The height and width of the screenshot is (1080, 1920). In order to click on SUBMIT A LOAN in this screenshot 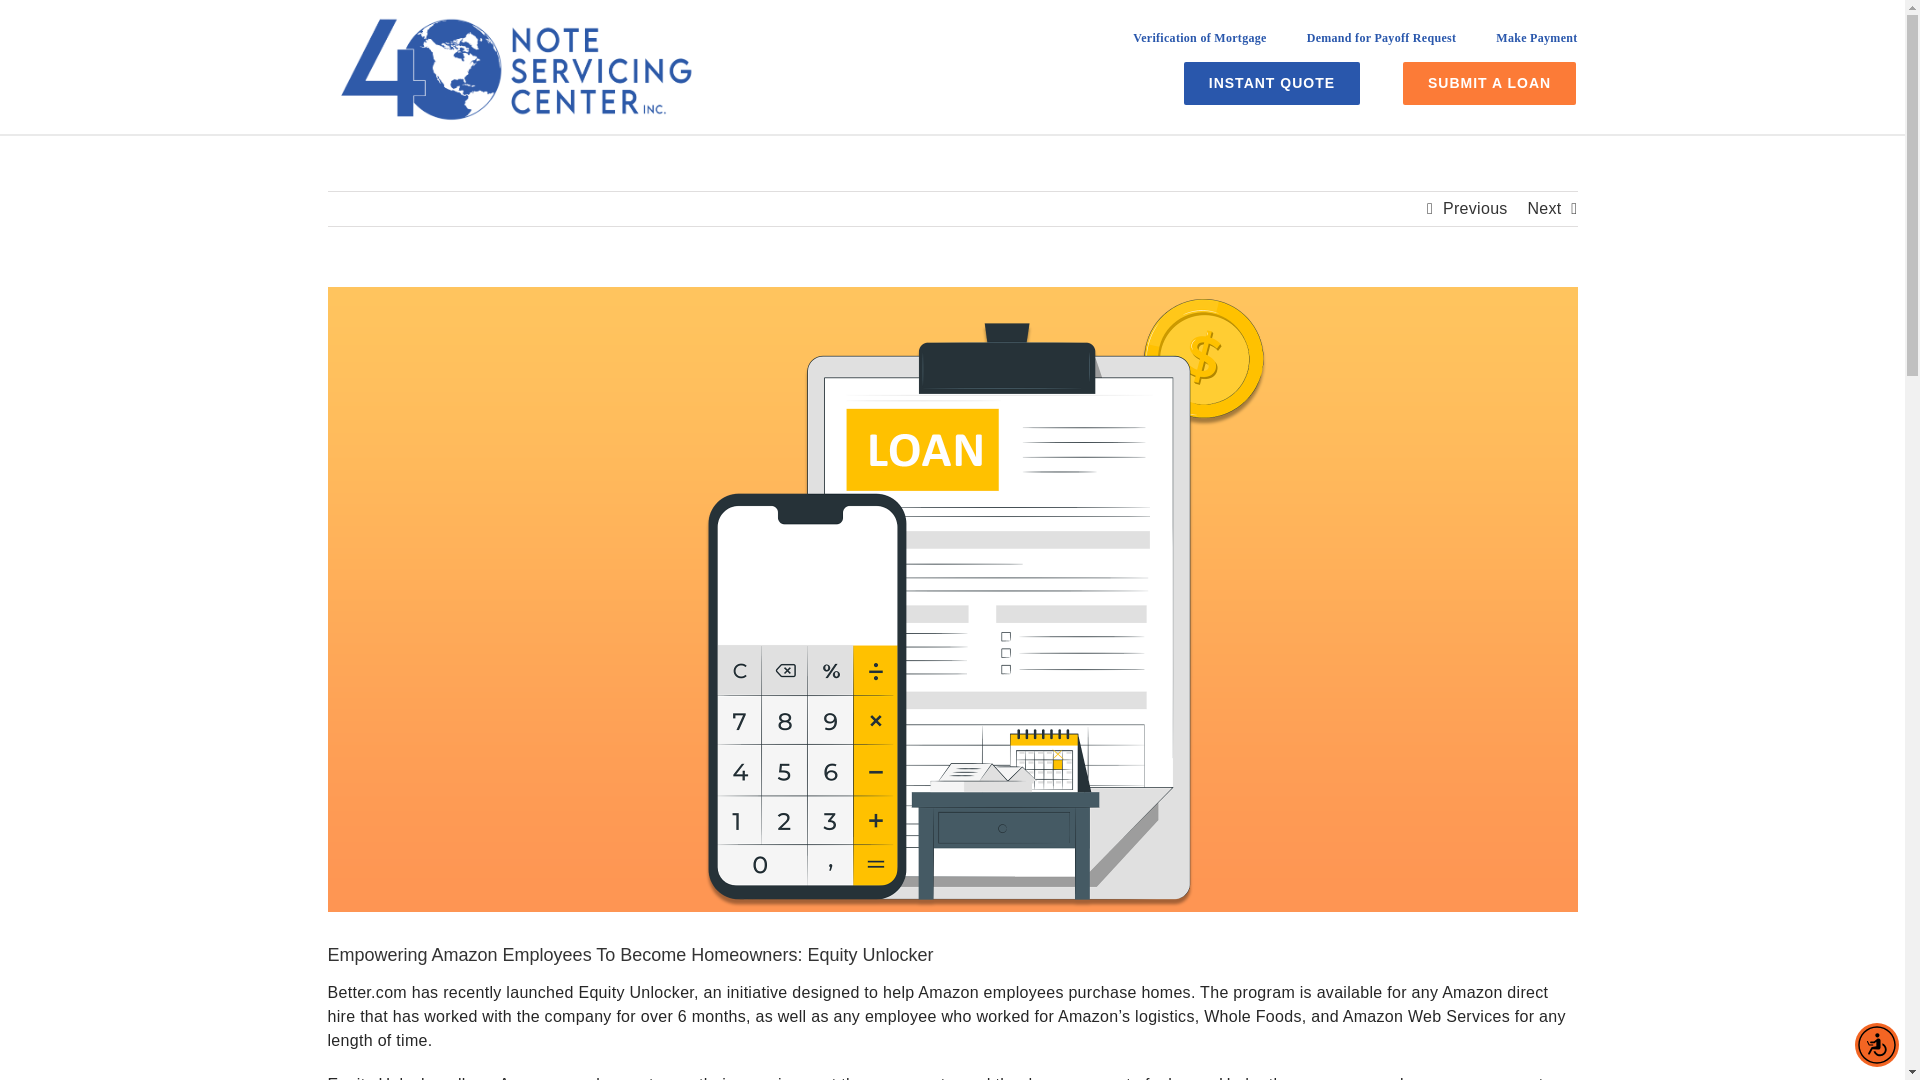, I will do `click(1490, 82)`.